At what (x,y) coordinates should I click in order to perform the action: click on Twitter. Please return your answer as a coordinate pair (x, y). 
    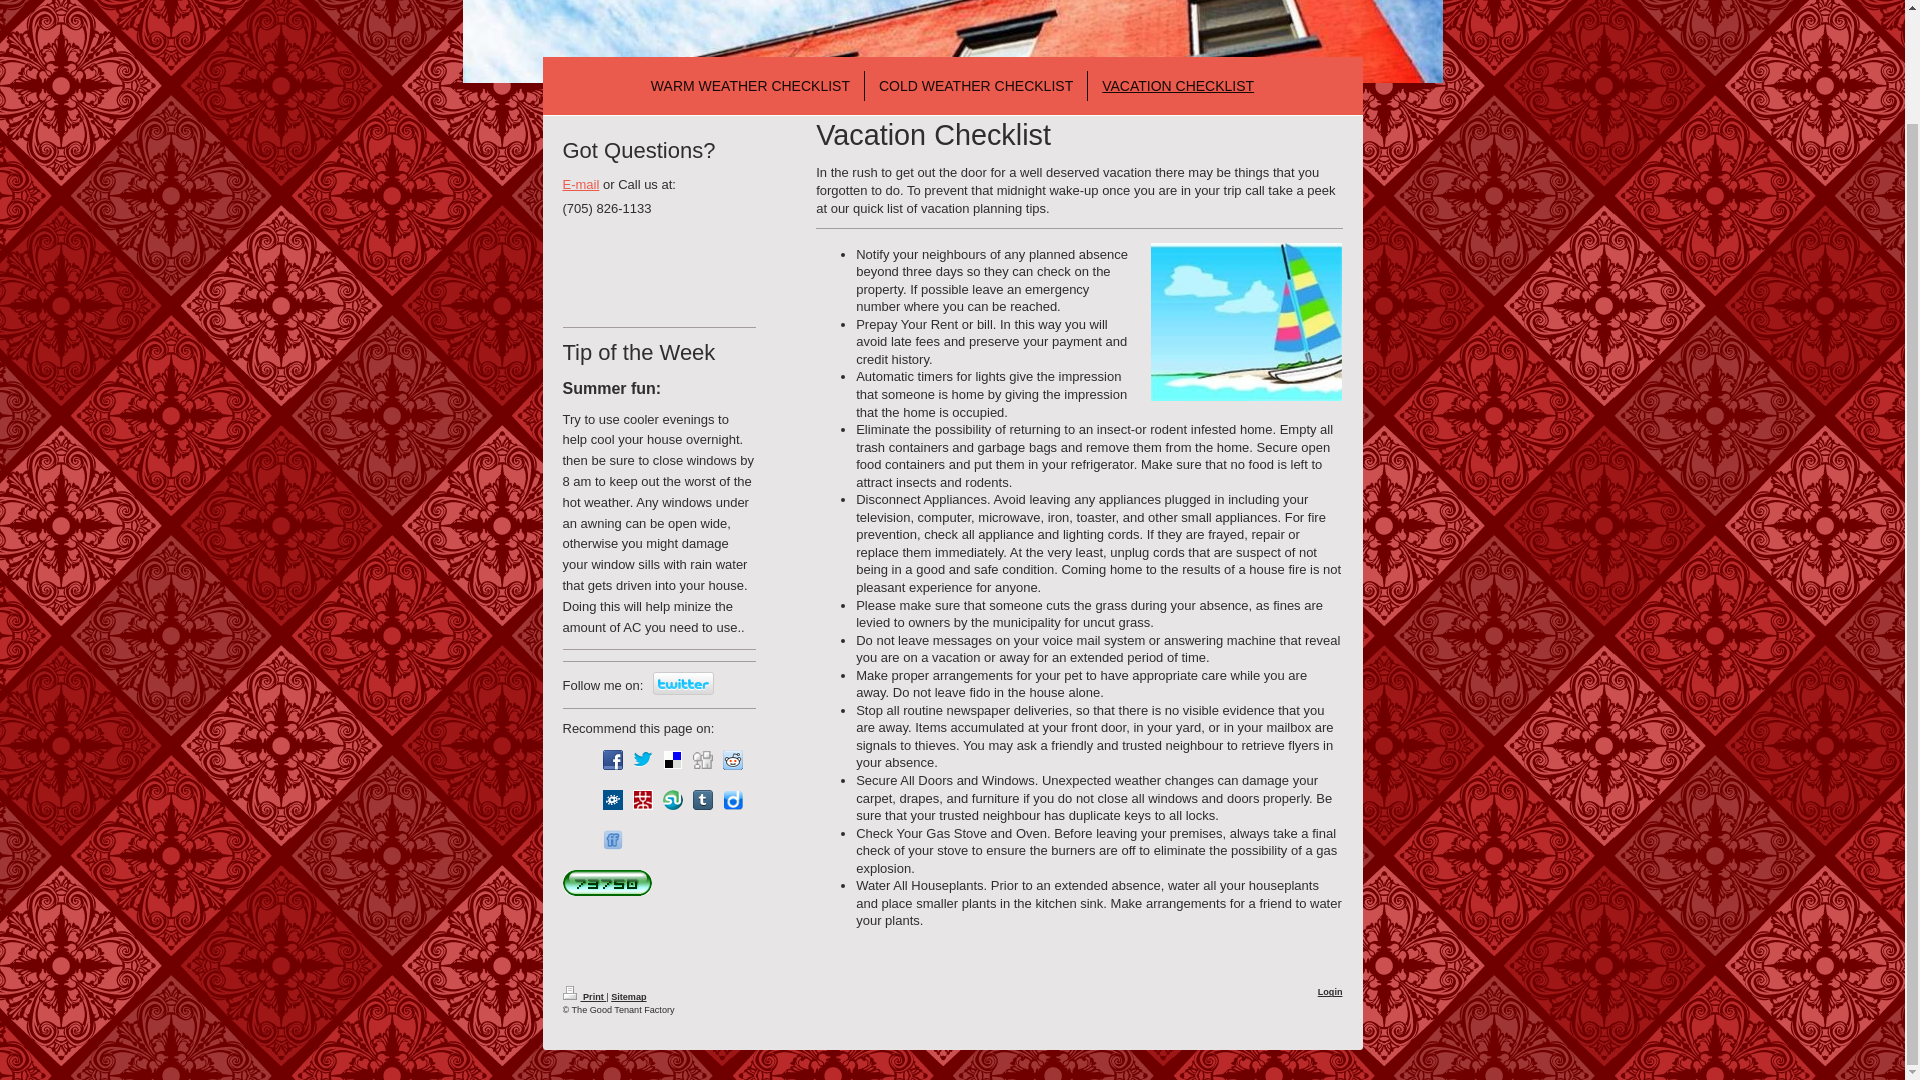
    Looking at the image, I should click on (642, 760).